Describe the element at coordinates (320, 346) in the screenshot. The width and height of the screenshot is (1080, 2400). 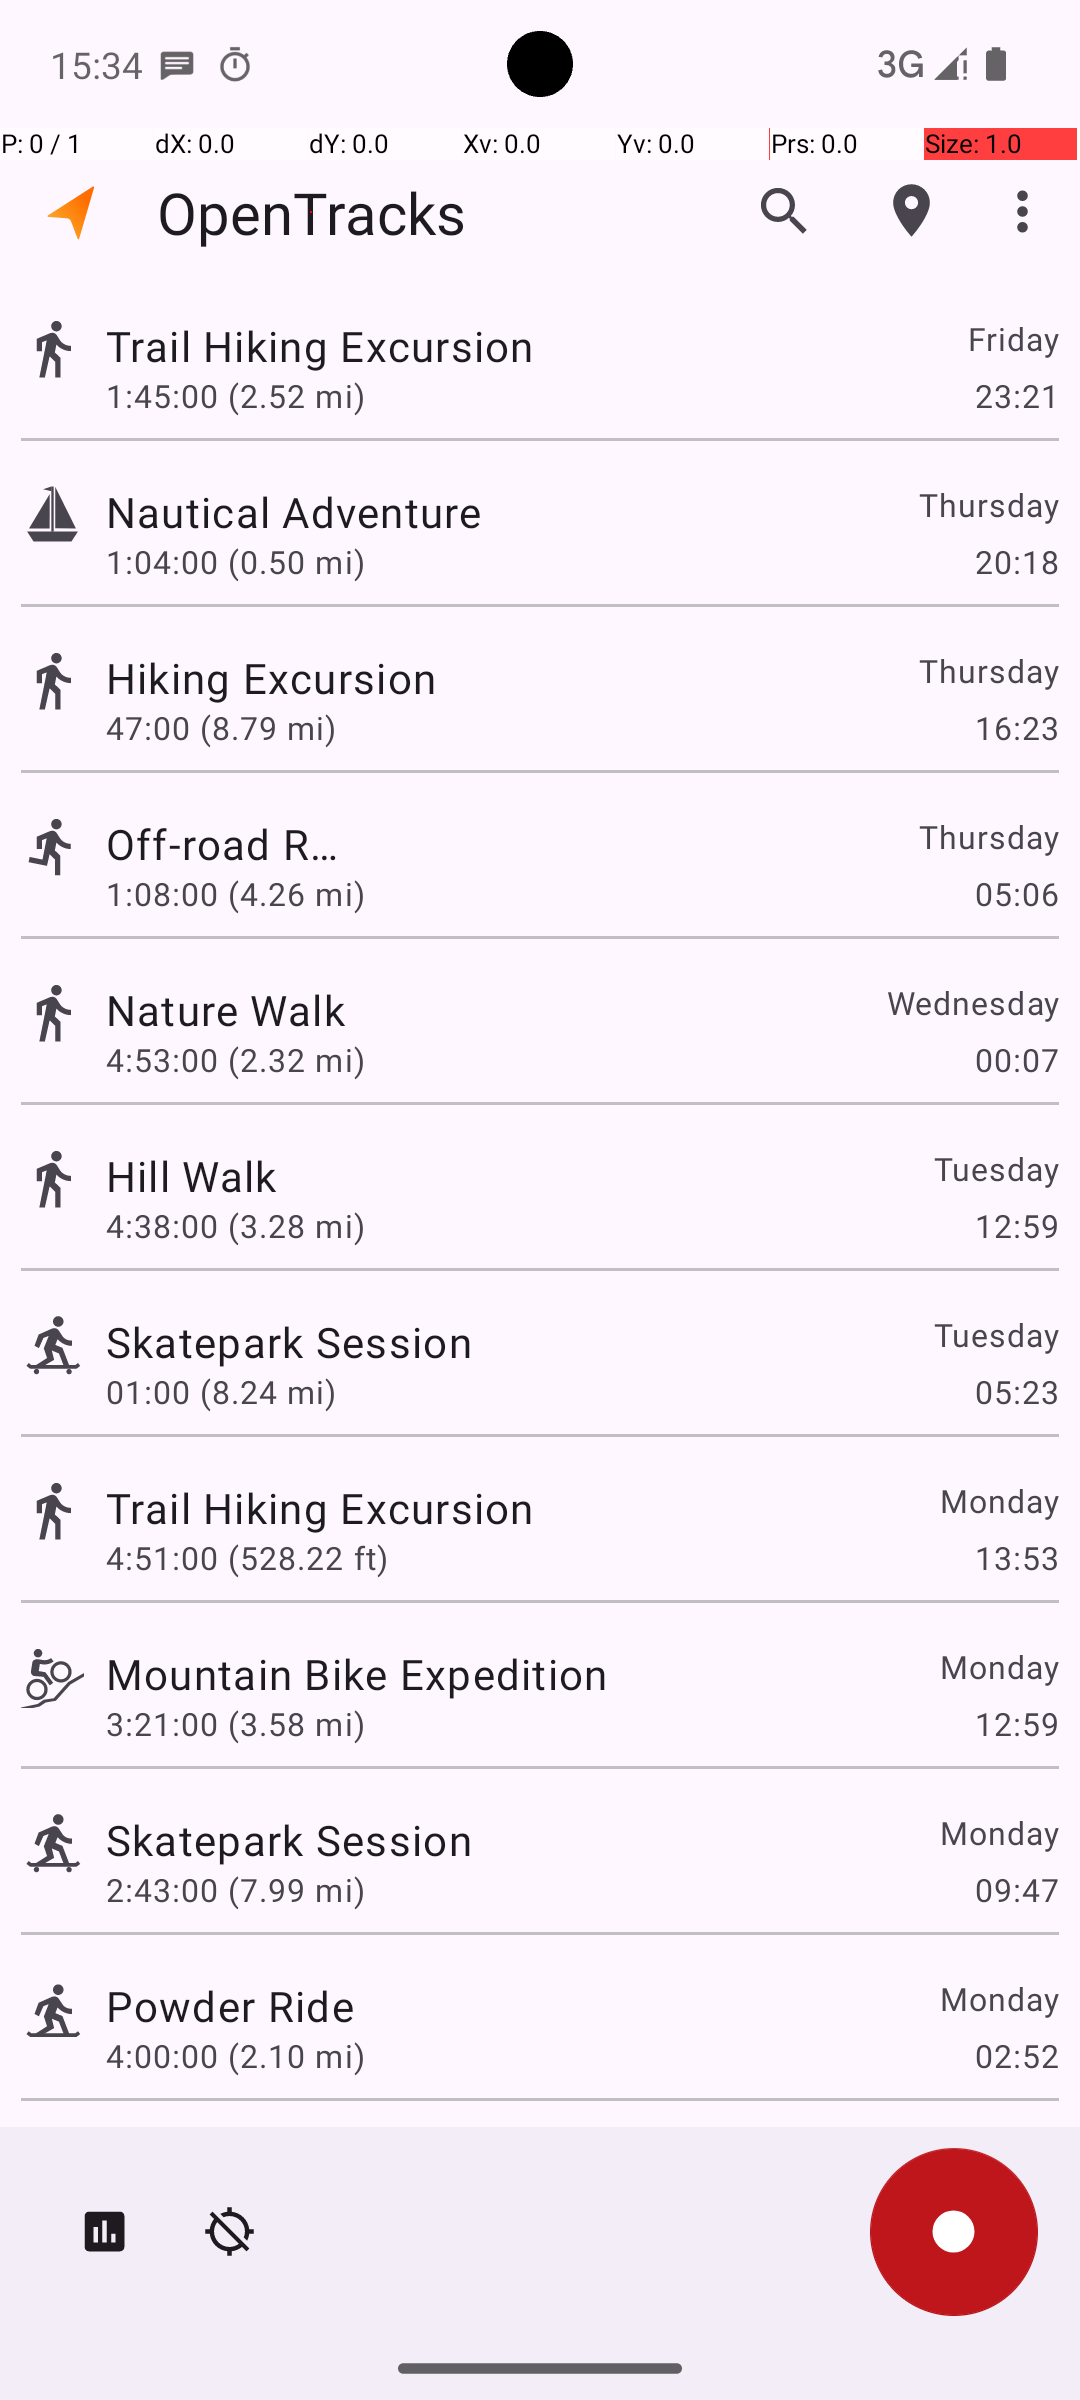
I see `Trail Hiking Excursion` at that location.